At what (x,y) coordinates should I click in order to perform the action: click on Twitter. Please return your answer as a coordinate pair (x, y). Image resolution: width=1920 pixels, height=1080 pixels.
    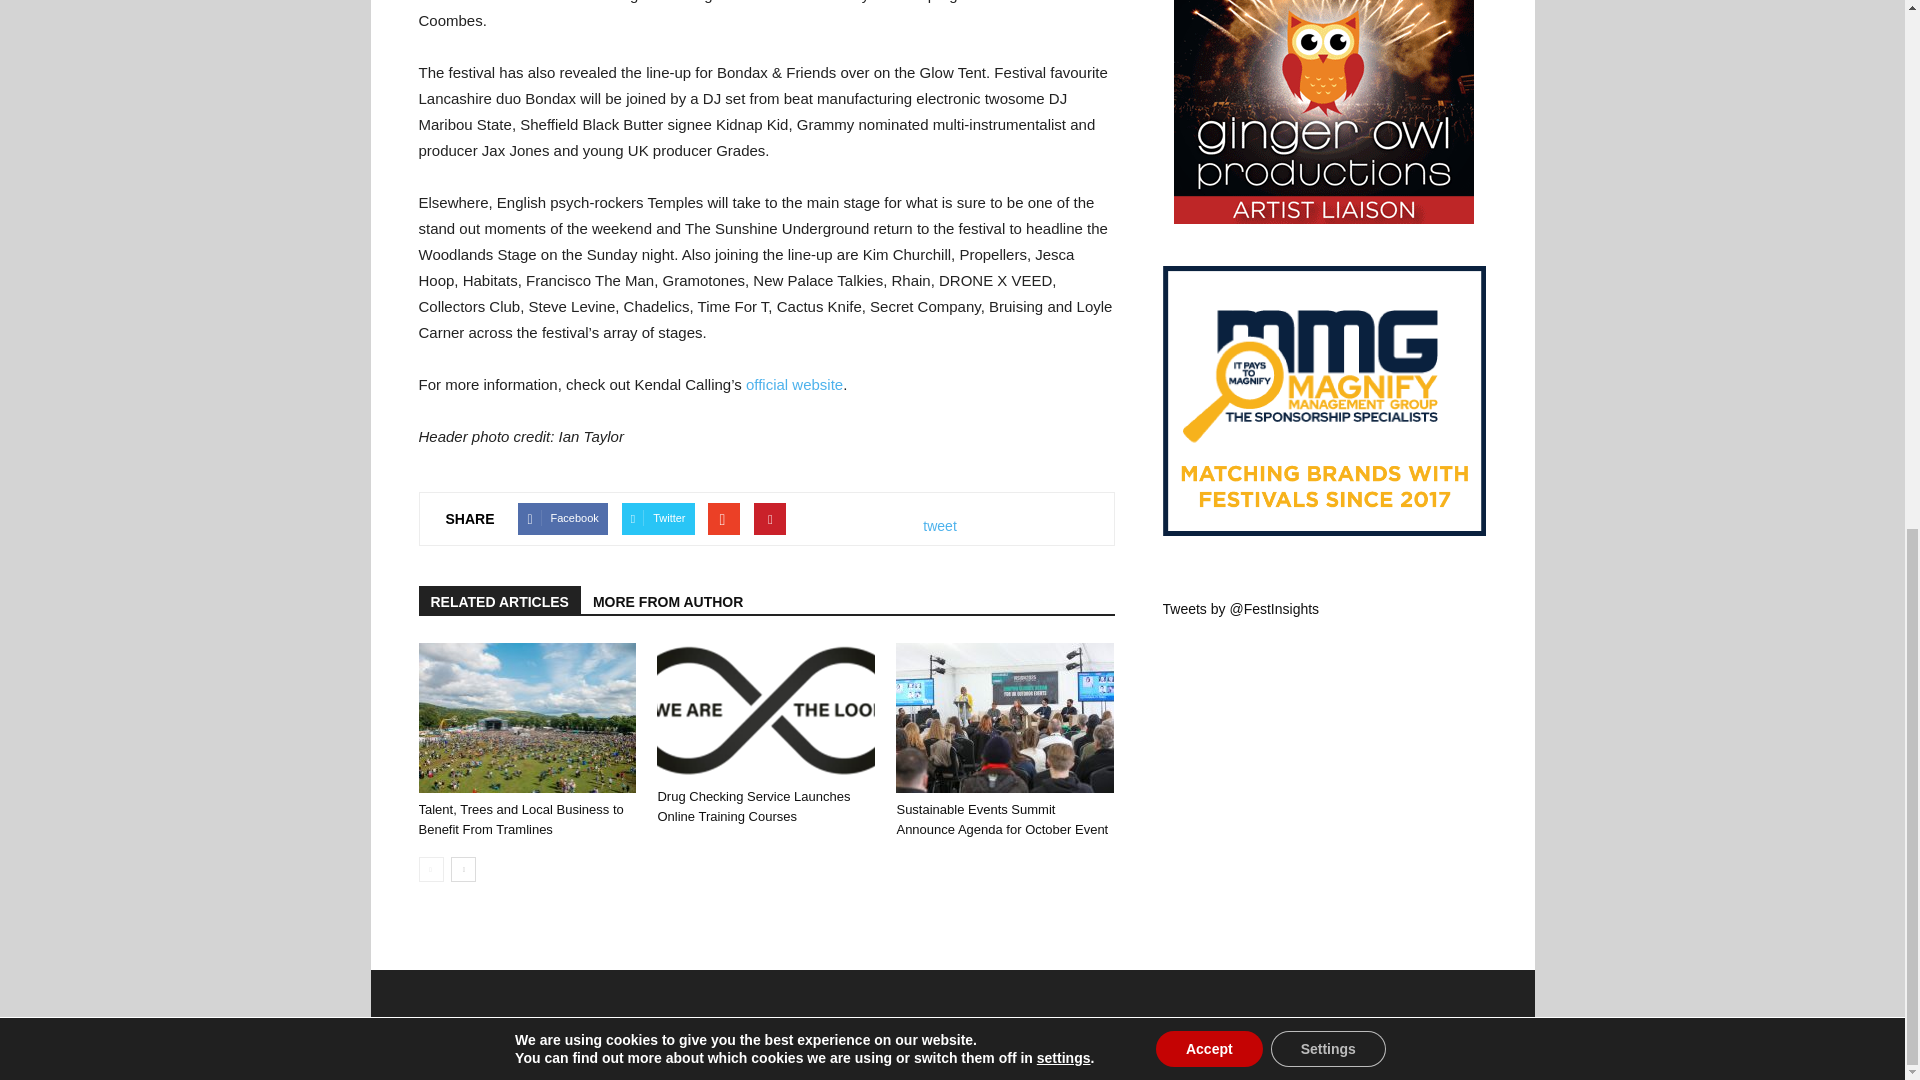
    Looking at the image, I should click on (658, 518).